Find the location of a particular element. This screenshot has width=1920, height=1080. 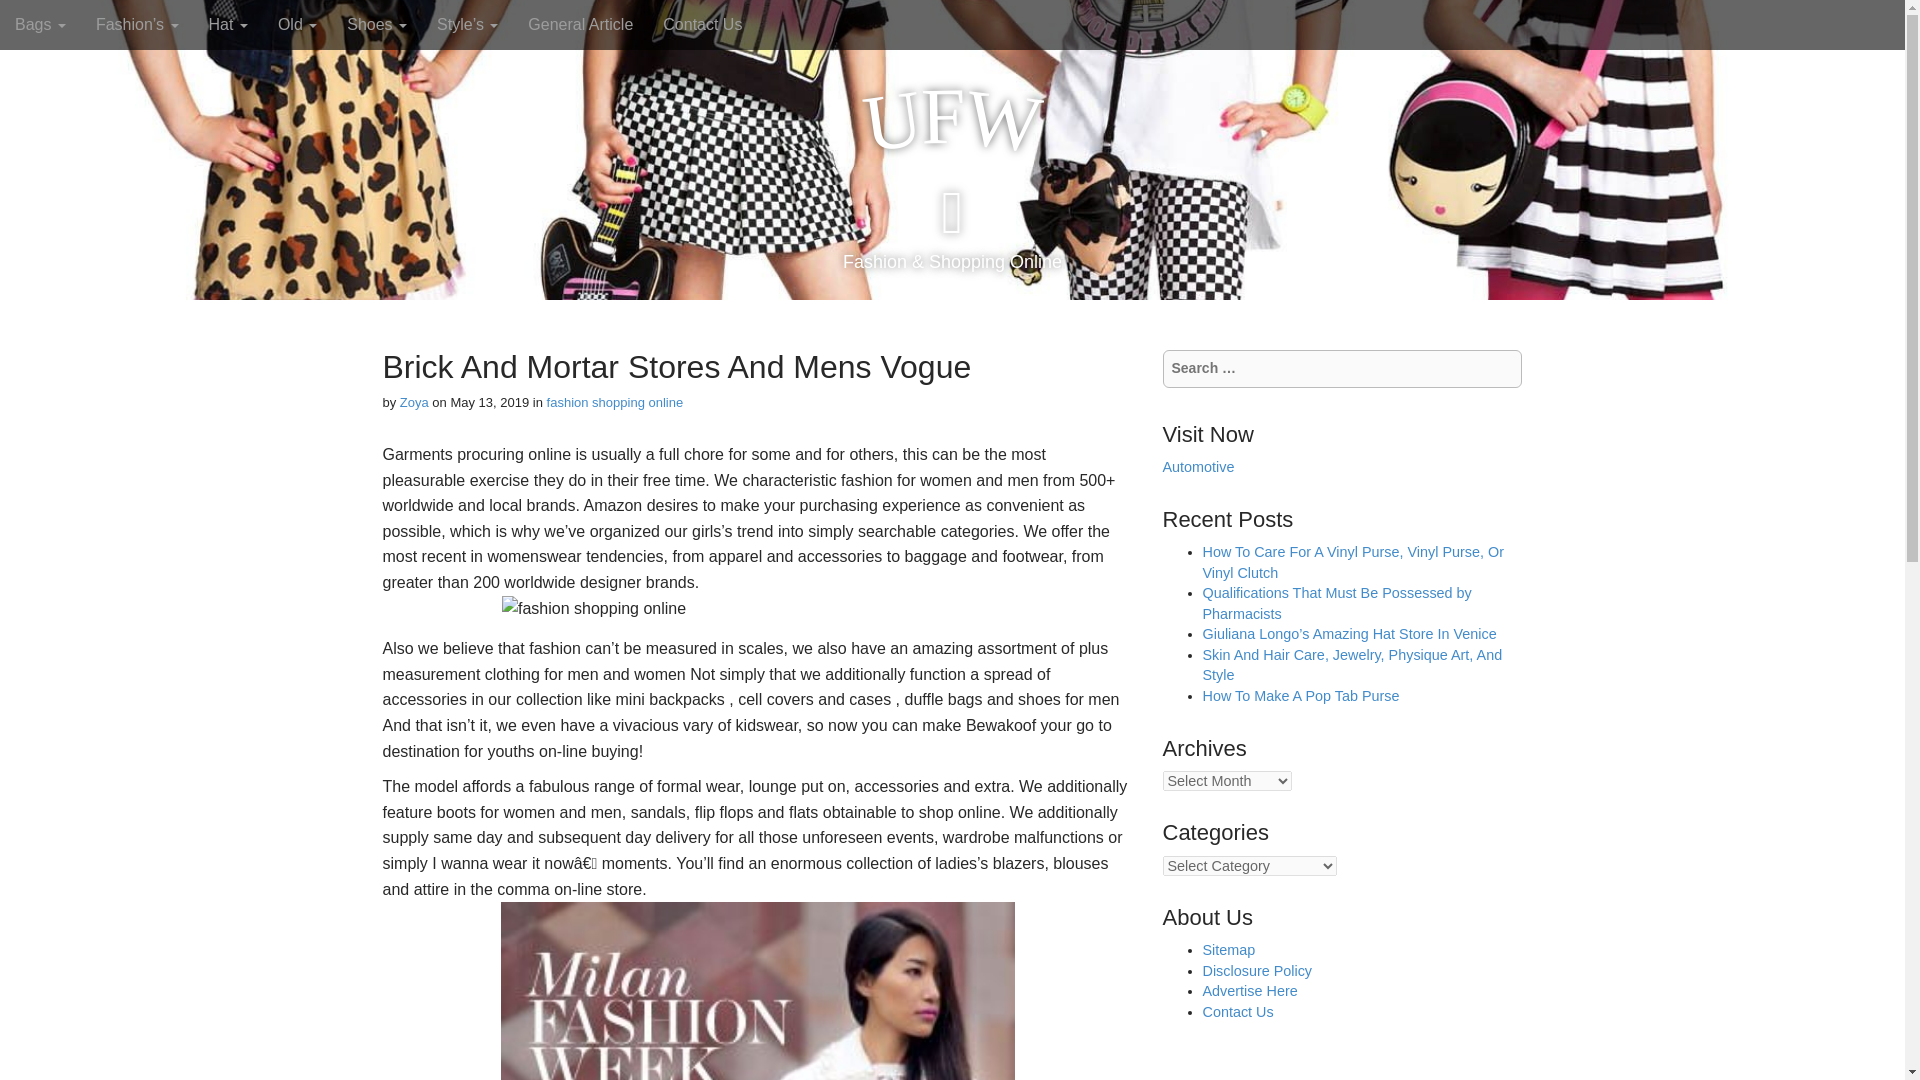

Bags is located at coordinates (40, 24).